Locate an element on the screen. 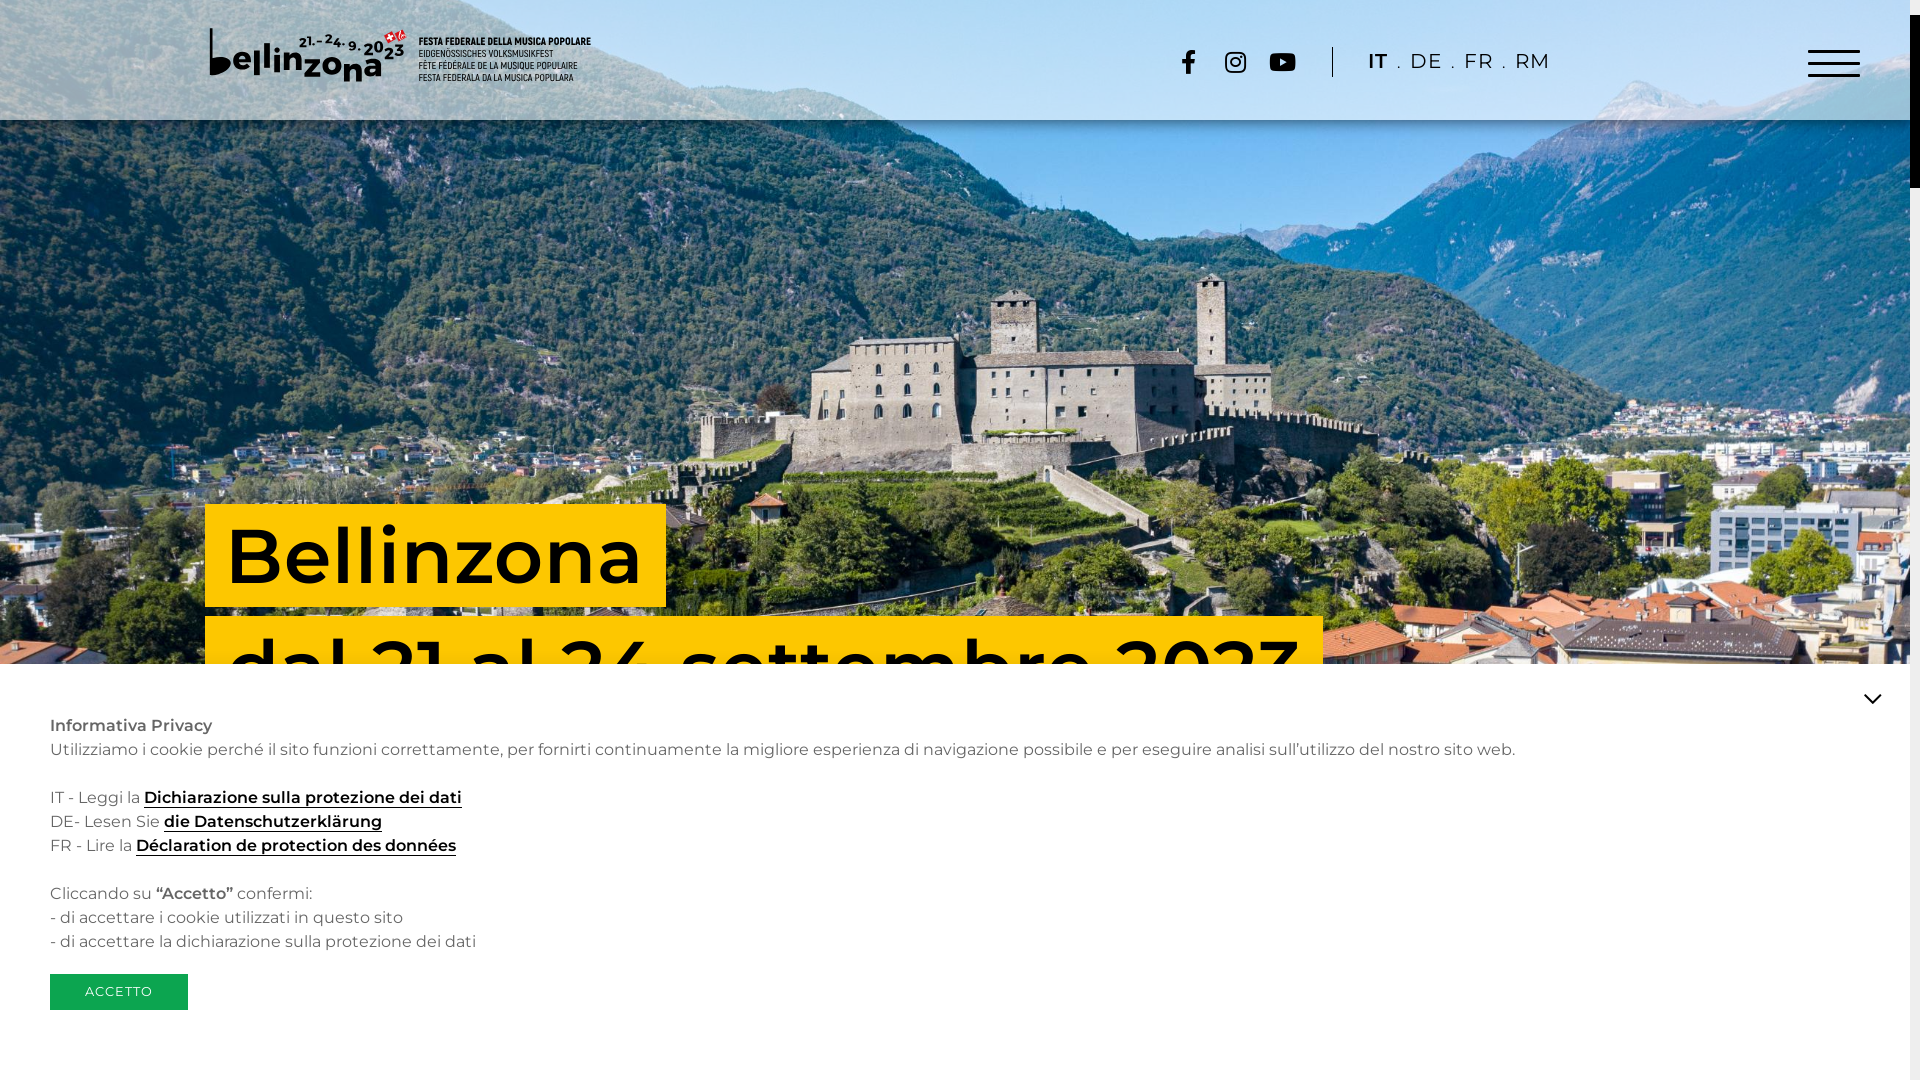 The image size is (1920, 1080). RM is located at coordinates (1532, 62).